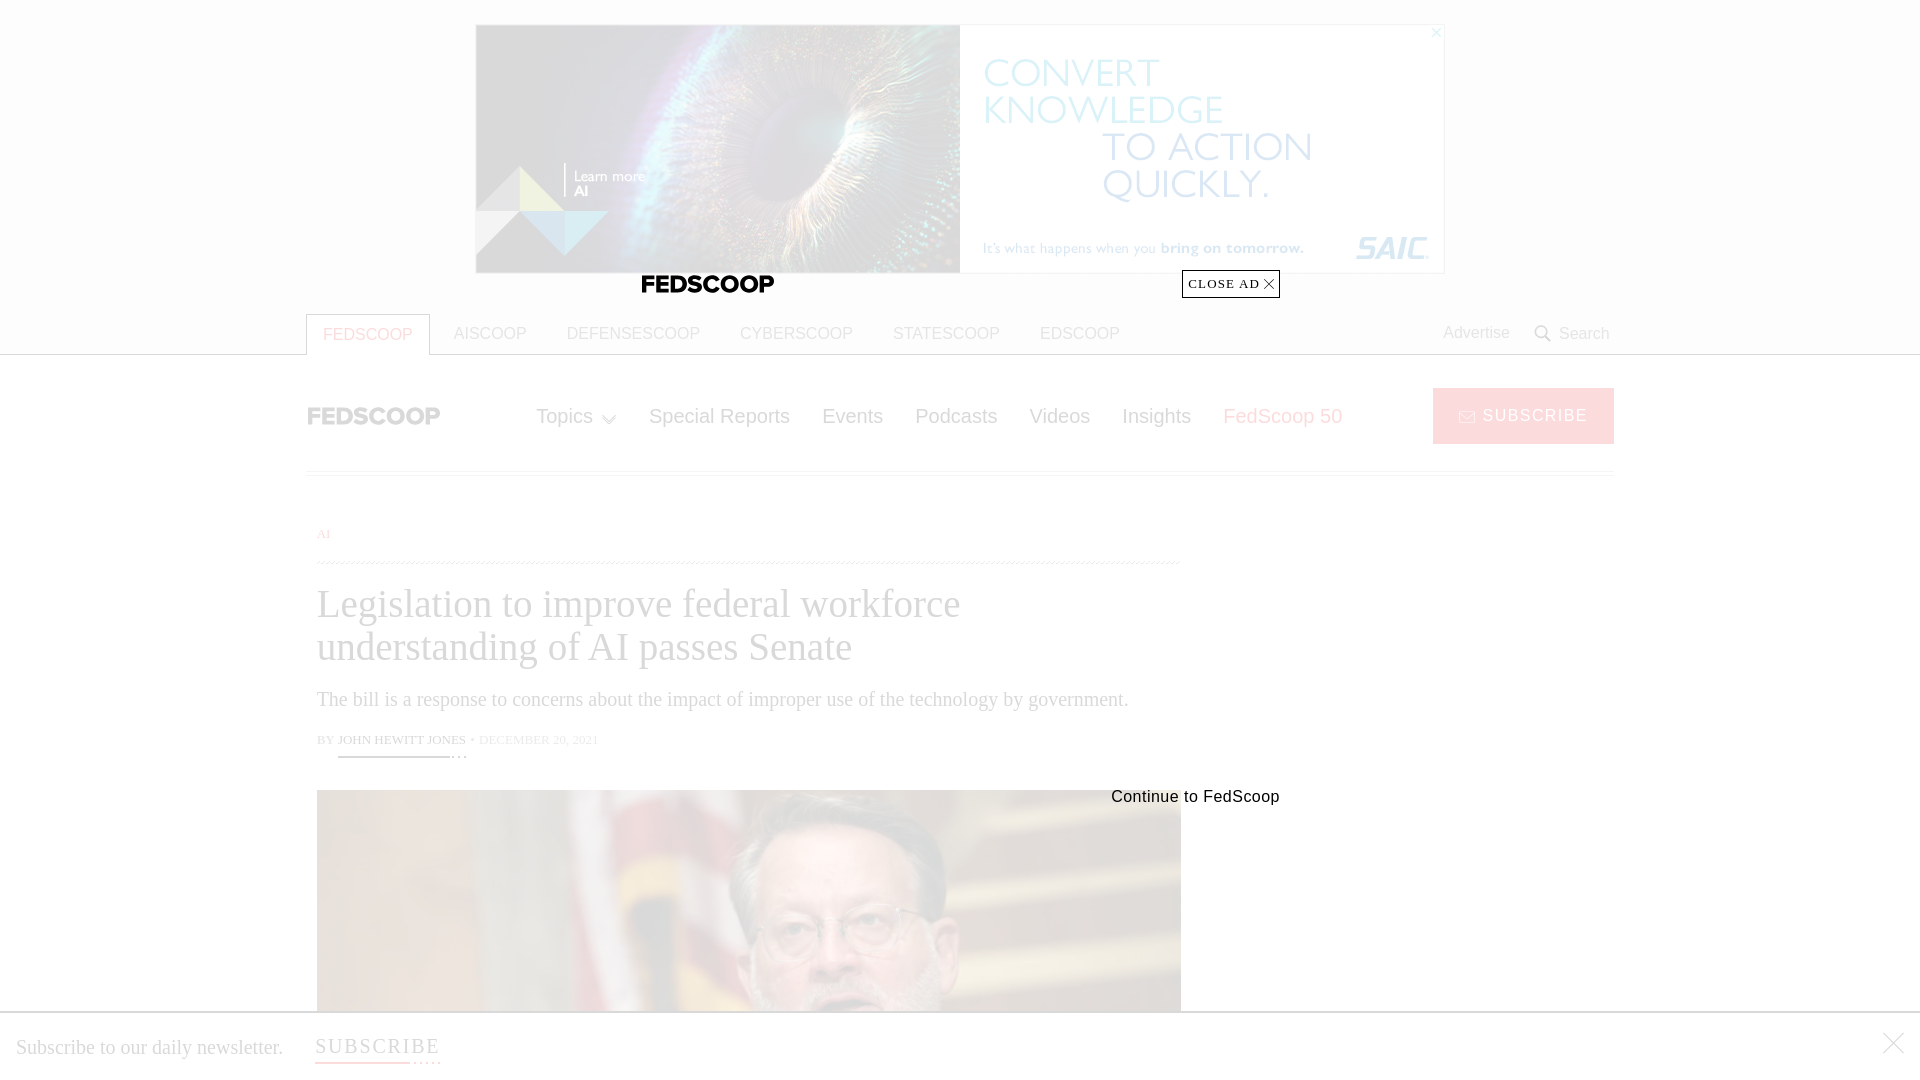 The width and height of the screenshot is (1920, 1080). What do you see at coordinates (634, 334) in the screenshot?
I see `DEFENSESCOOP` at bounding box center [634, 334].